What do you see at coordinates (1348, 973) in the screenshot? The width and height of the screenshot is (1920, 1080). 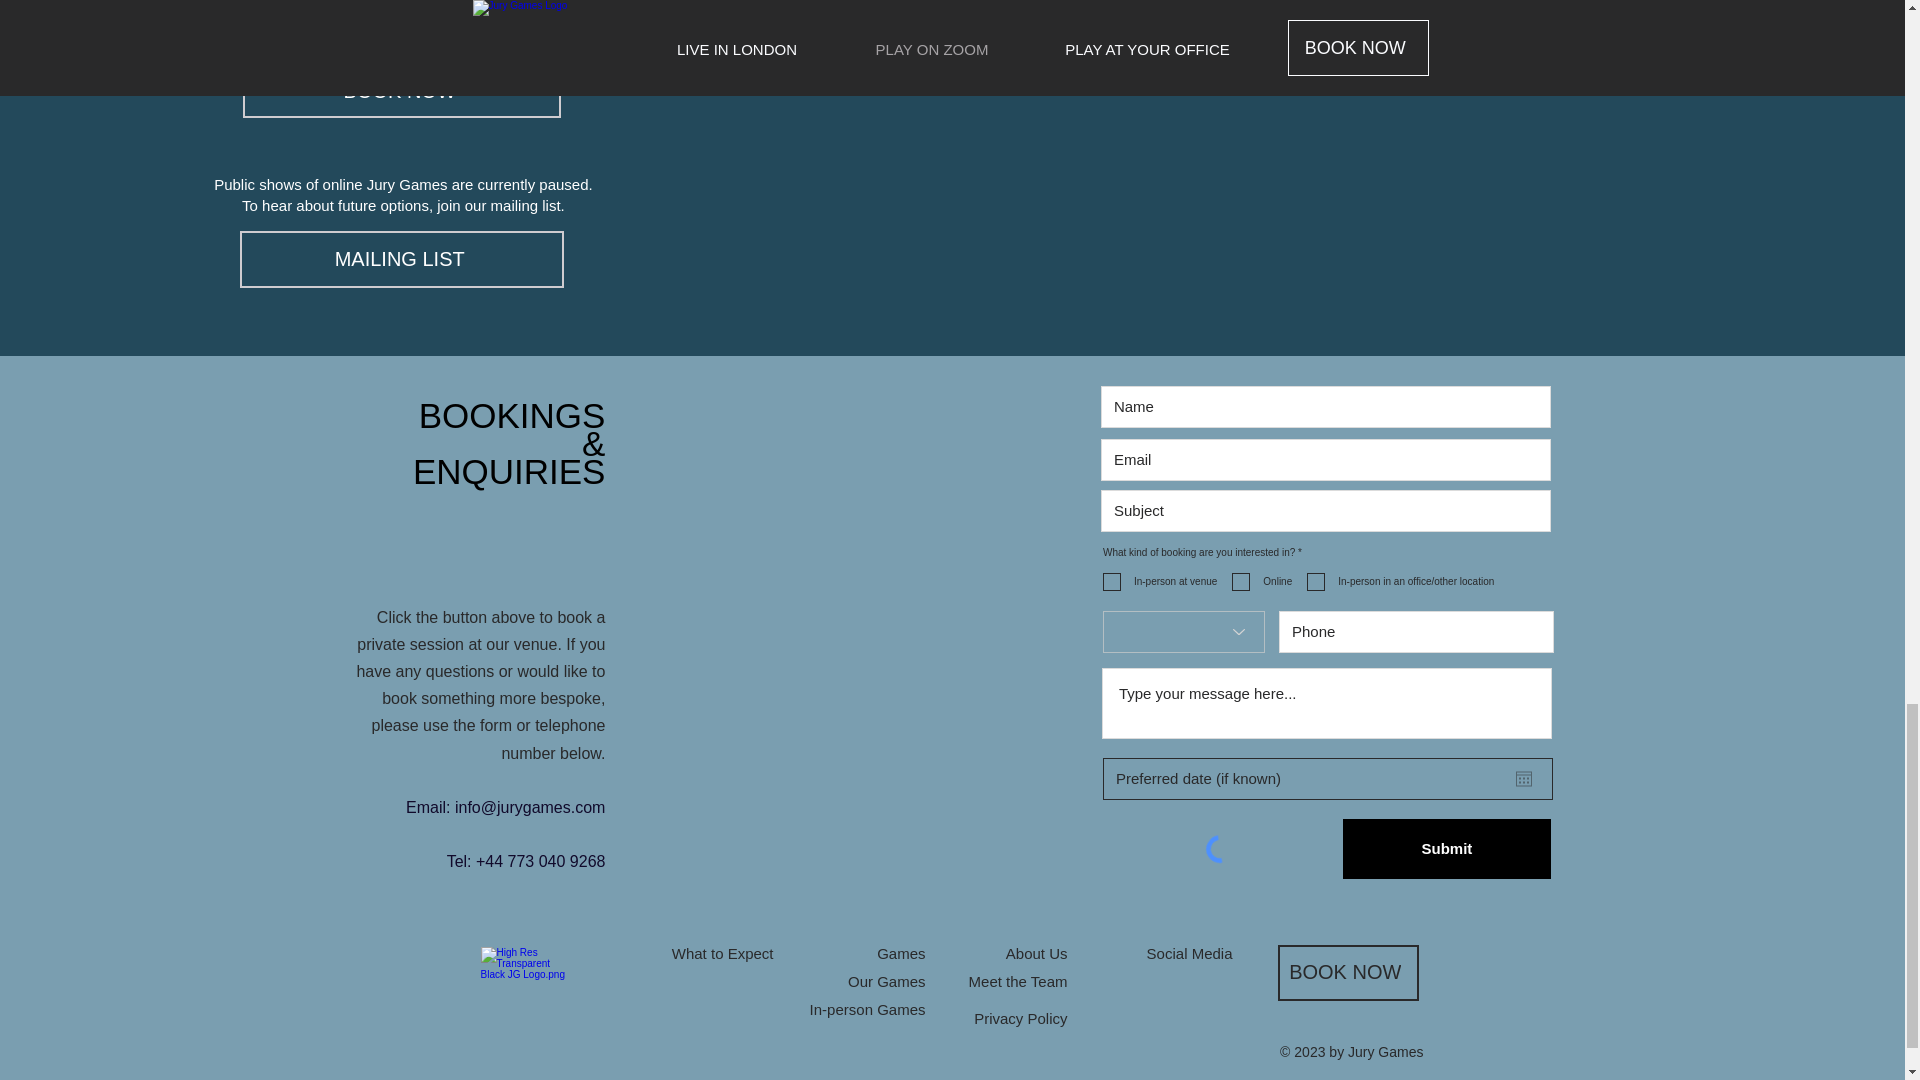 I see `BOOK NOW` at bounding box center [1348, 973].